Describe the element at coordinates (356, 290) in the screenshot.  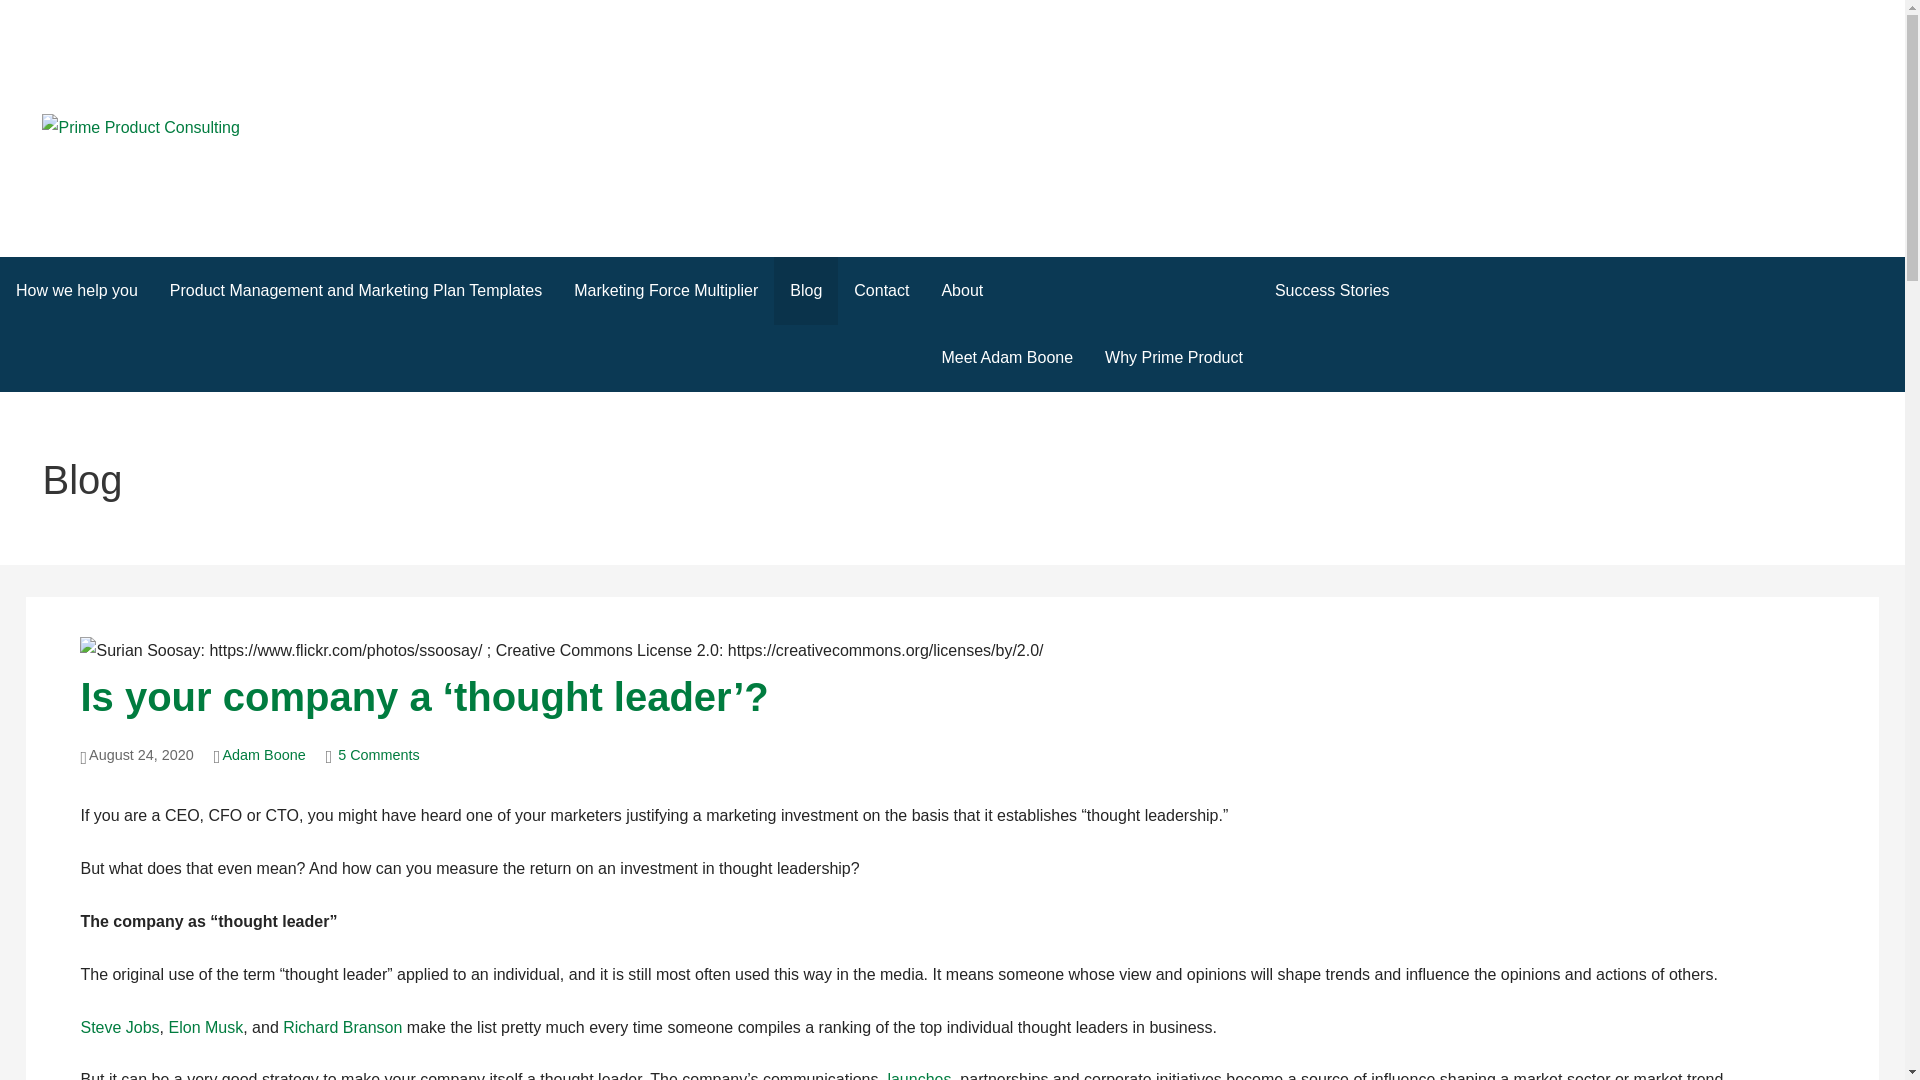
I see `Product Management and Marketing Plan Templates` at that location.